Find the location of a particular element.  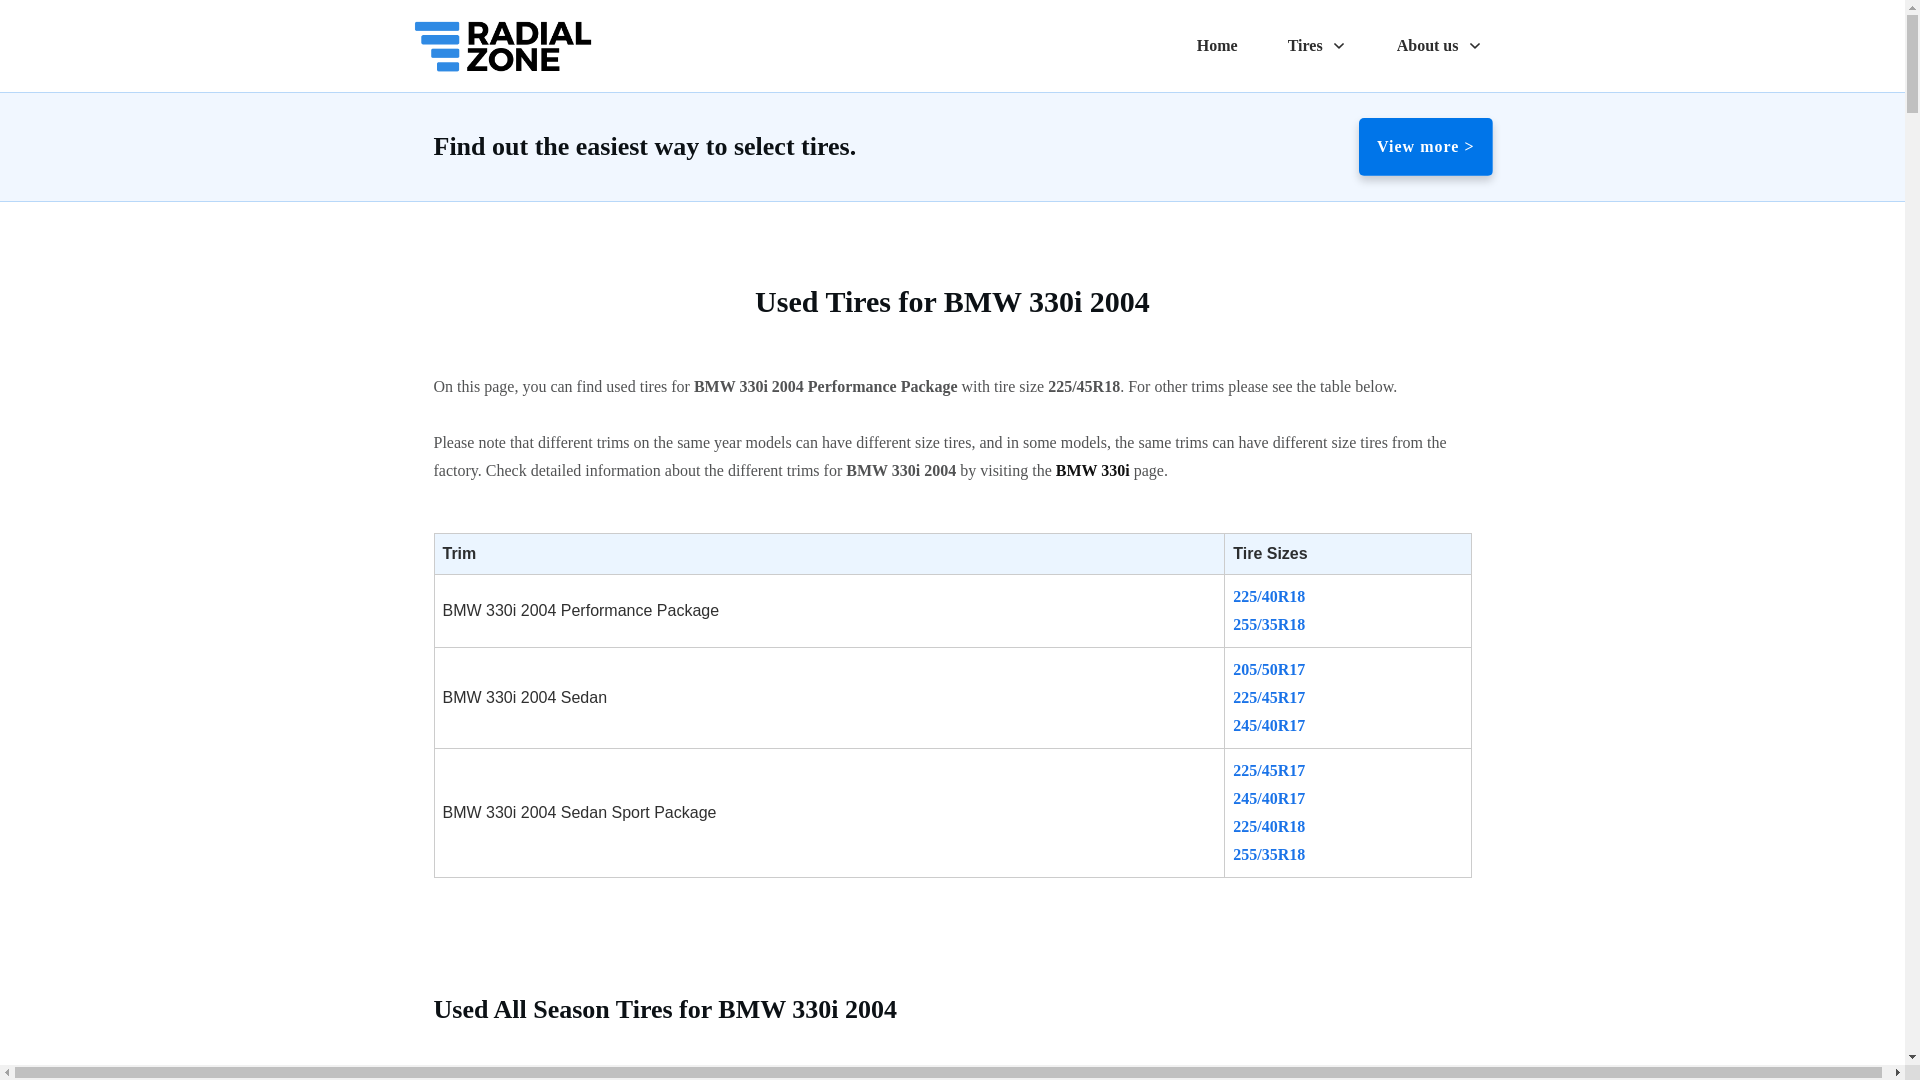

Home is located at coordinates (1217, 46).